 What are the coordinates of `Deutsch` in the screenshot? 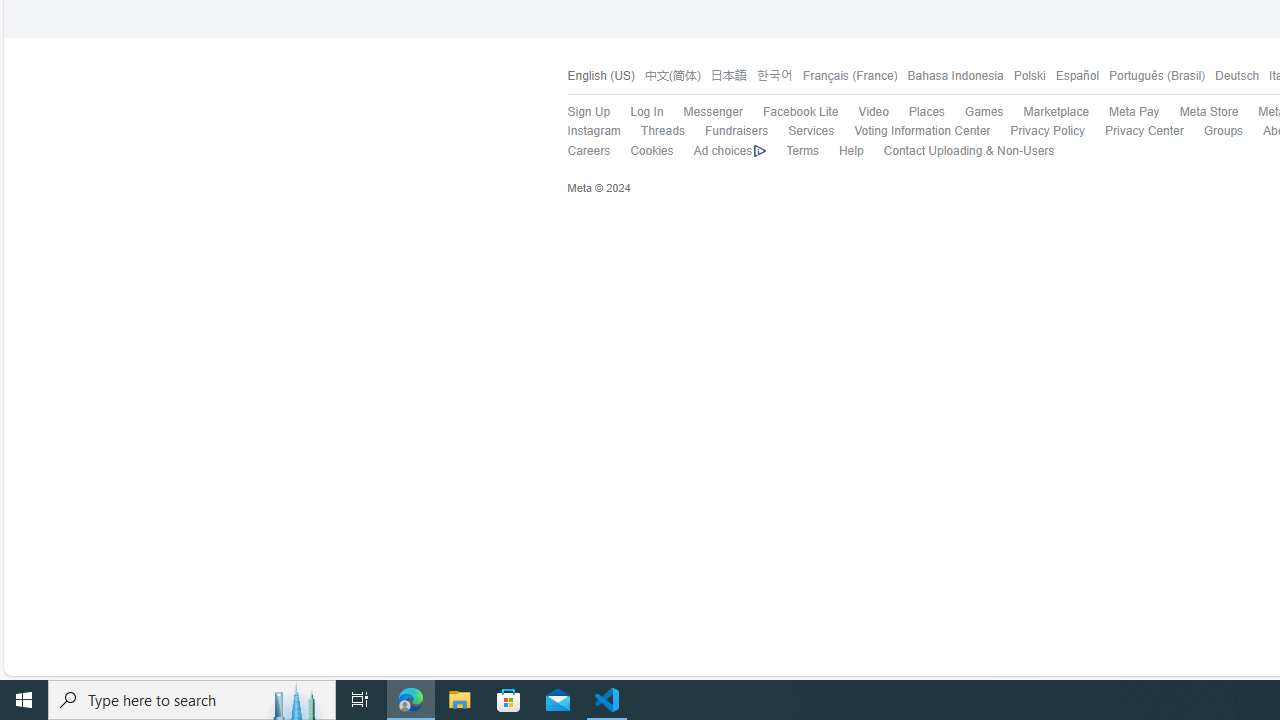 It's located at (1236, 76).